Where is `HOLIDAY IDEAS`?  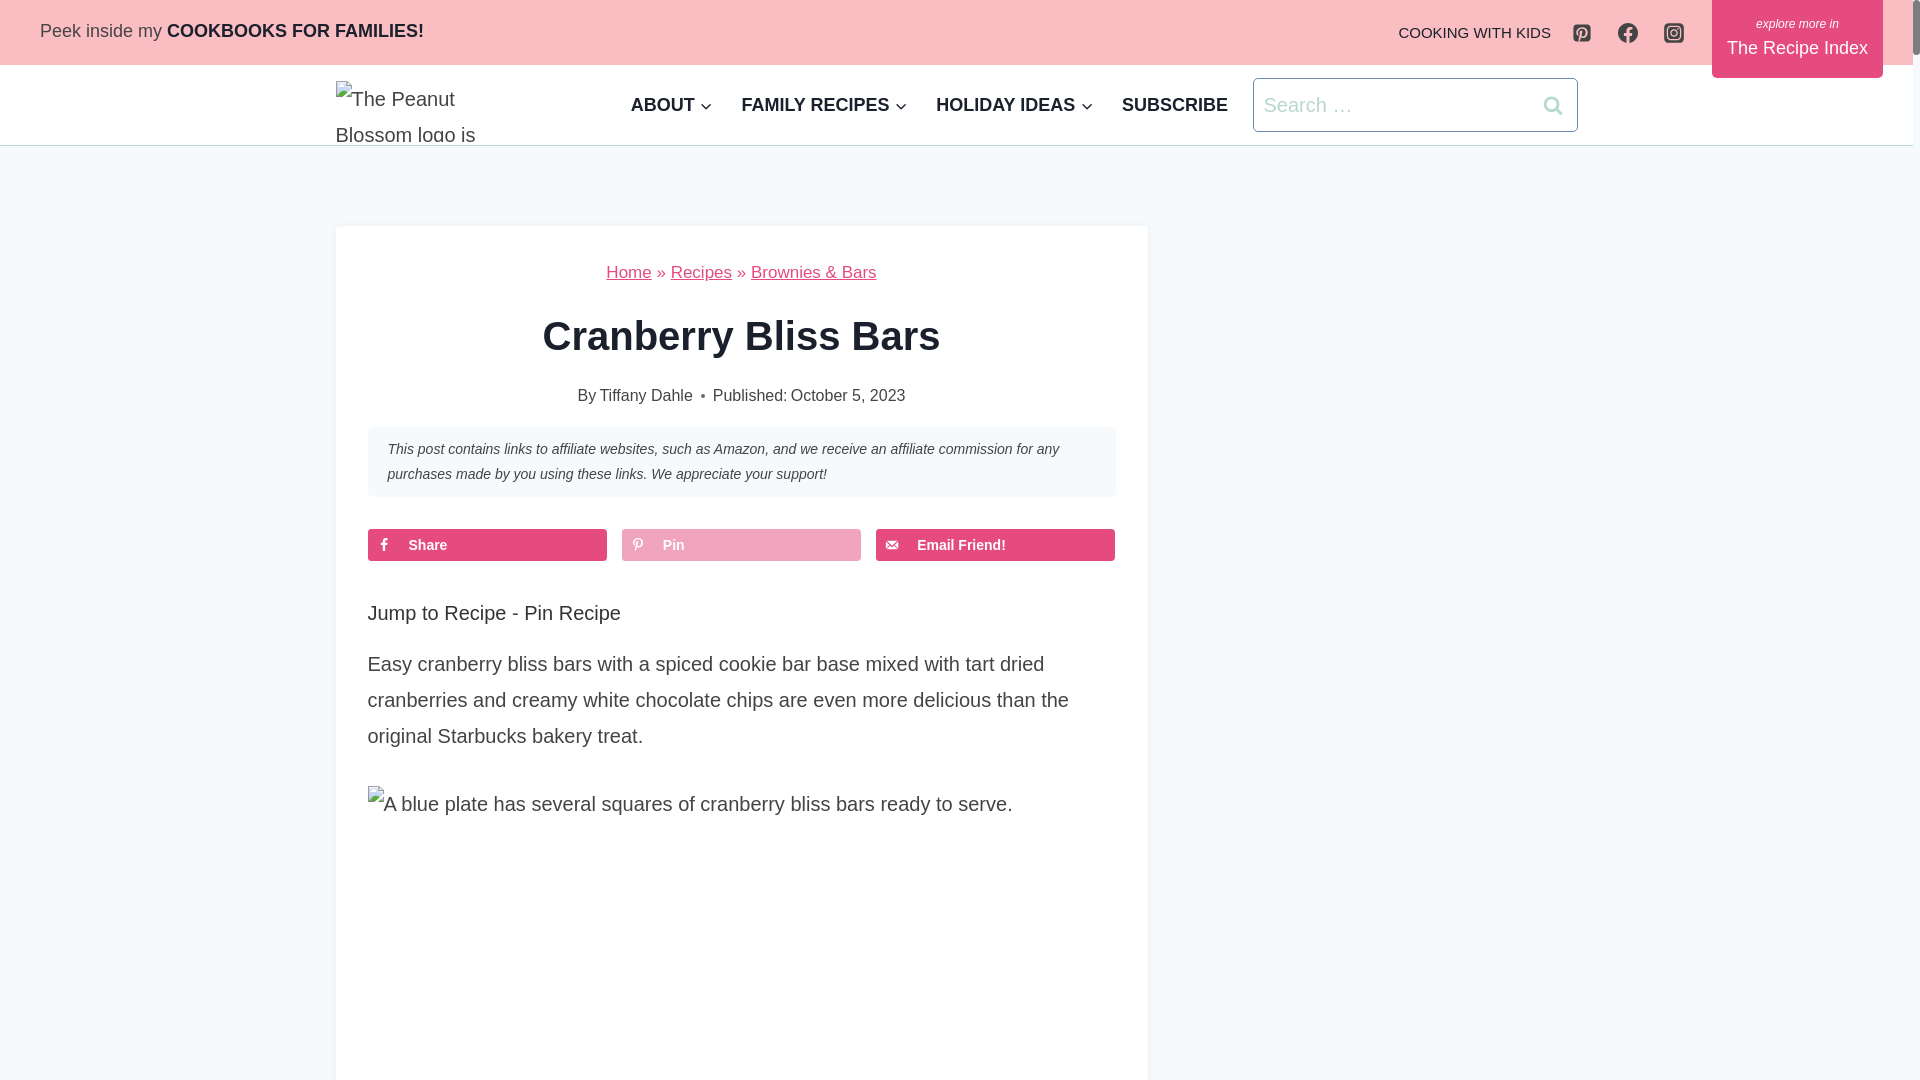
HOLIDAY IDEAS is located at coordinates (1014, 104).